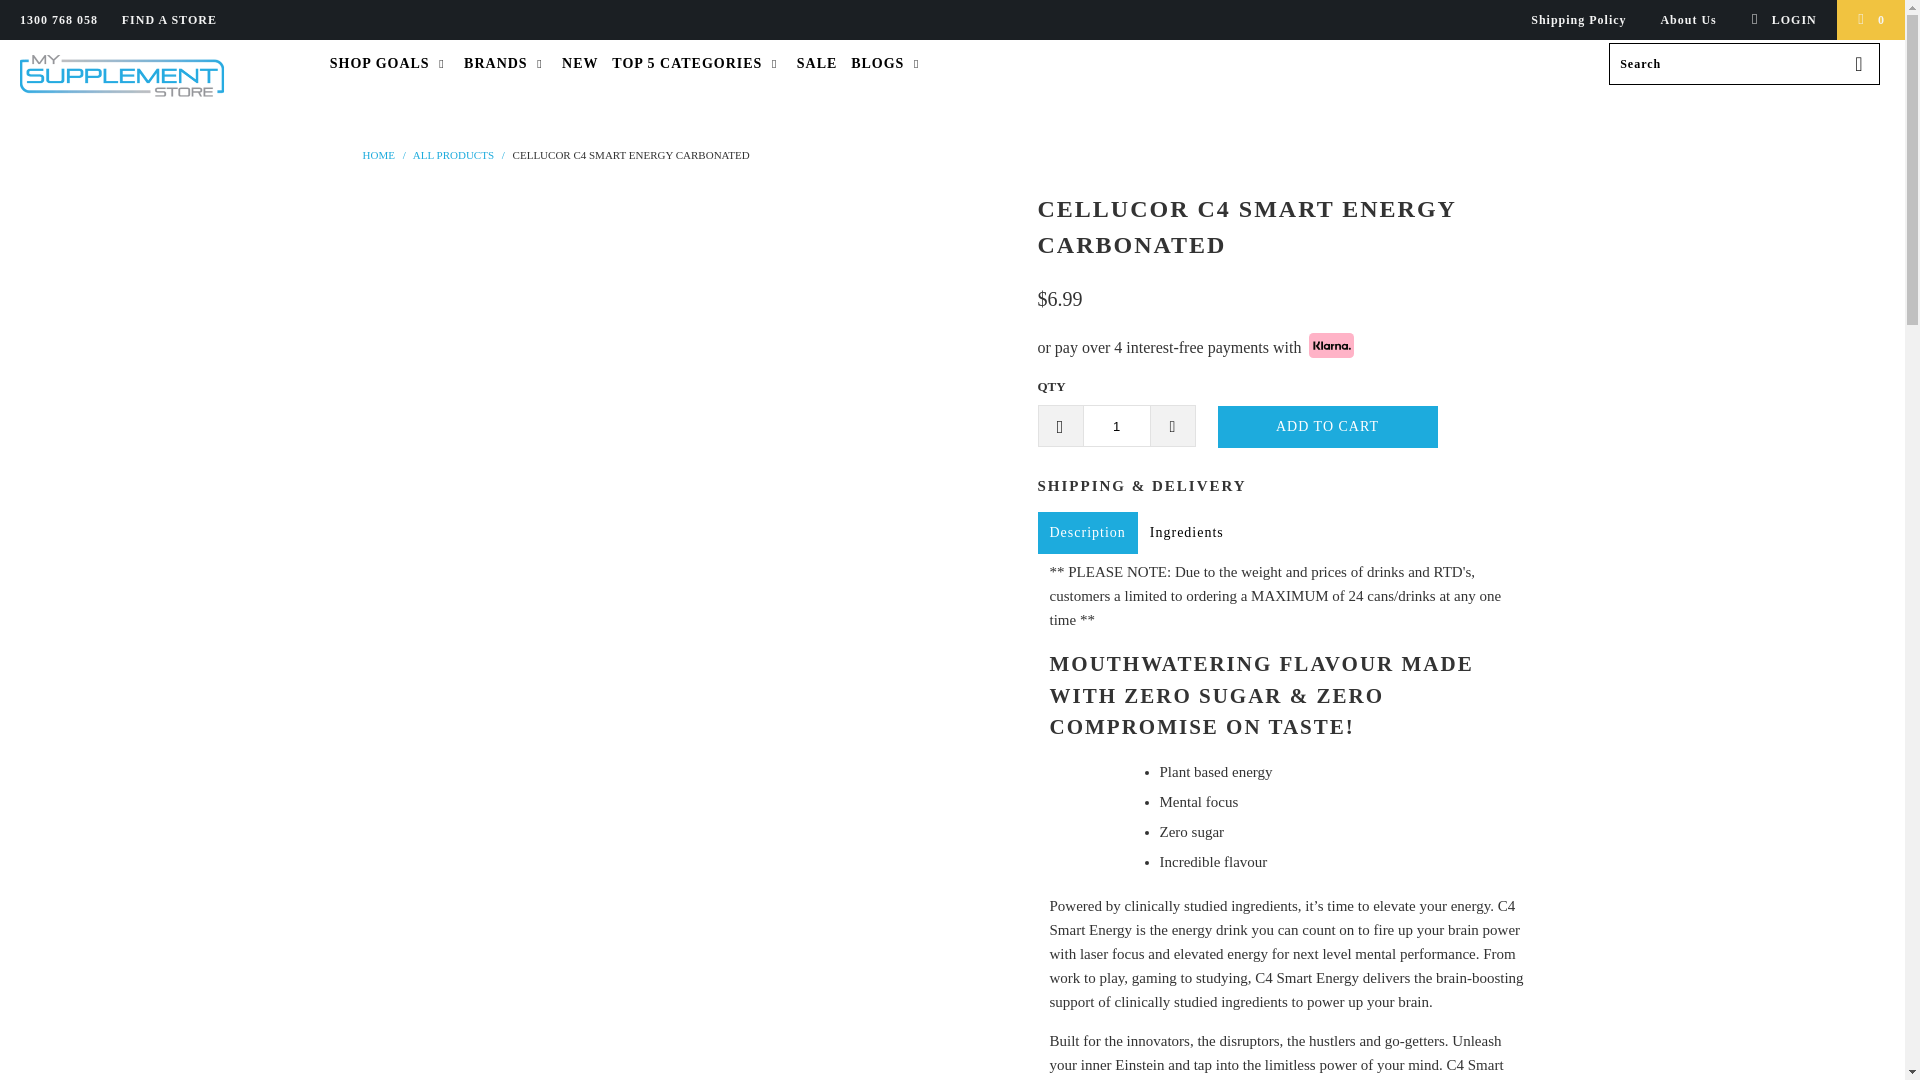 The width and height of the screenshot is (1920, 1080). Describe the element at coordinates (1782, 20) in the screenshot. I see `My Account ` at that location.